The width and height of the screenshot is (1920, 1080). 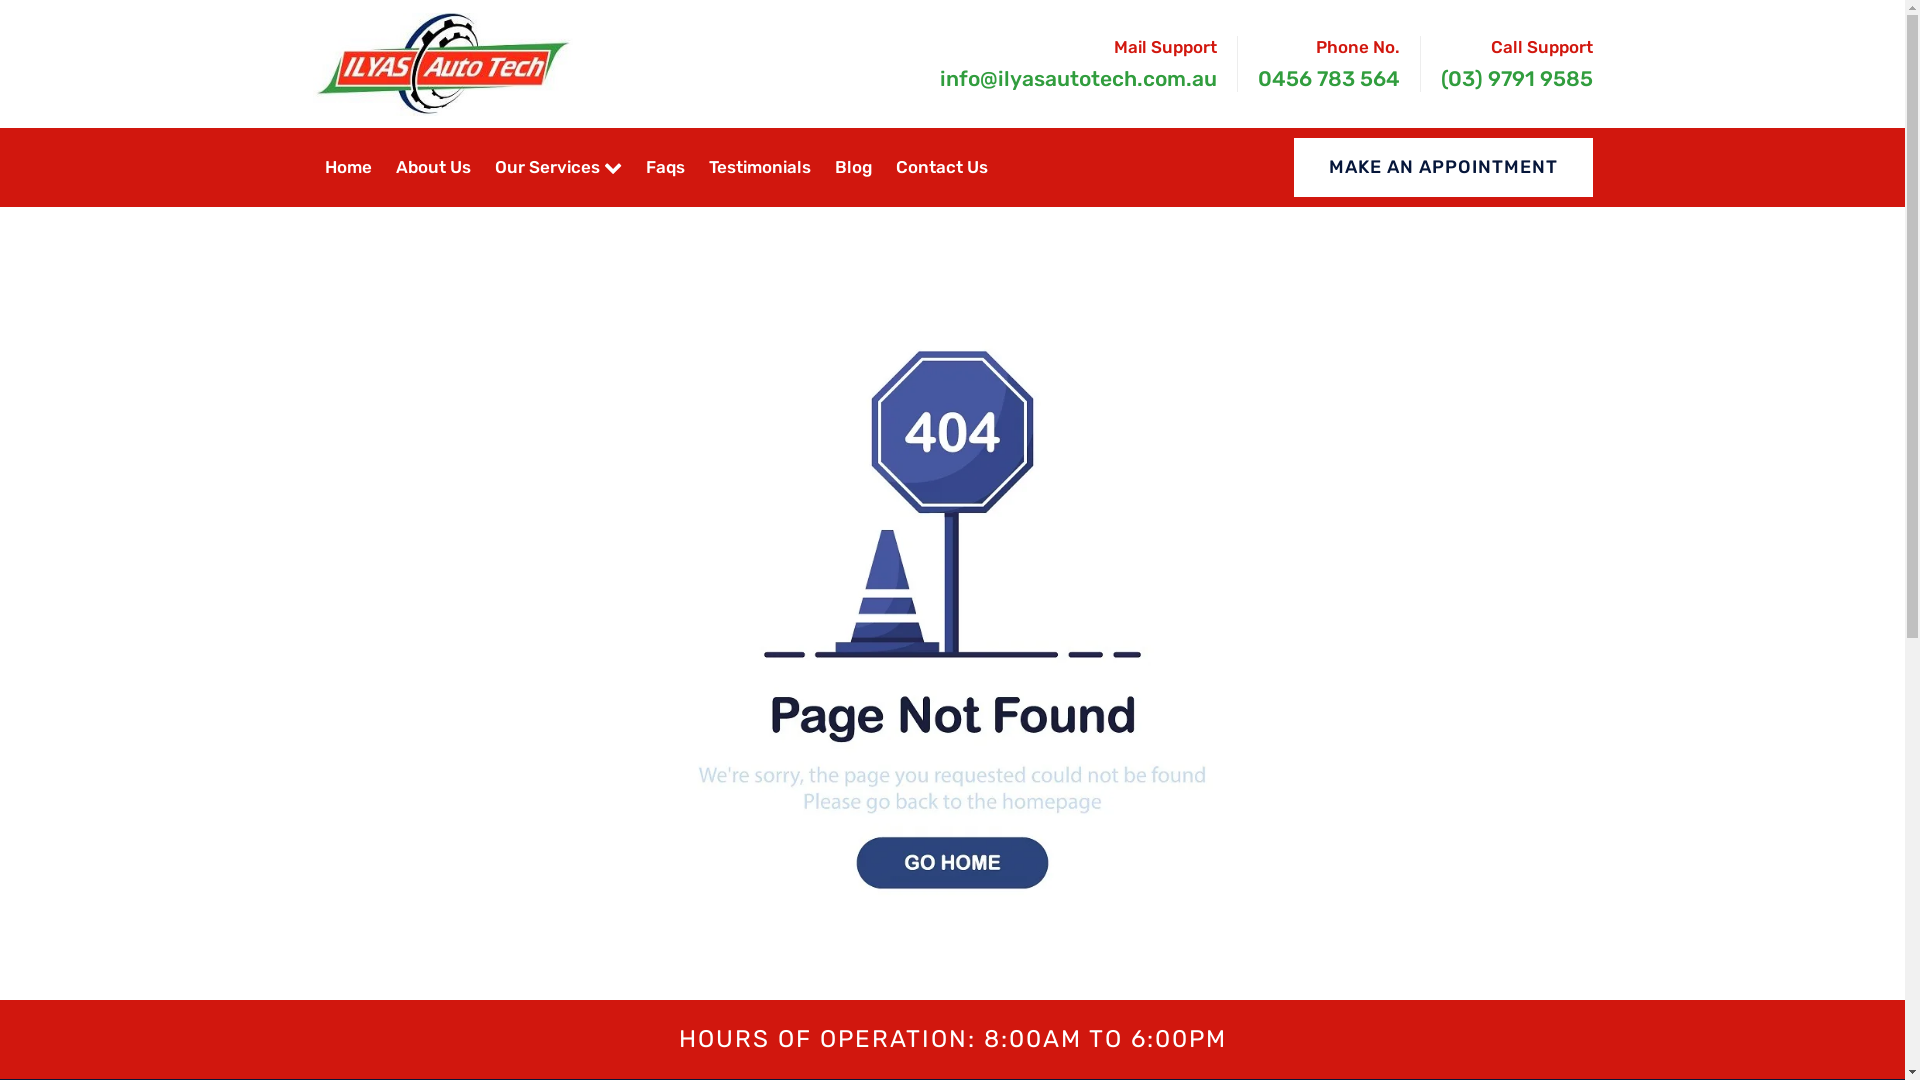 What do you see at coordinates (1329, 78) in the screenshot?
I see `0456 783 564` at bounding box center [1329, 78].